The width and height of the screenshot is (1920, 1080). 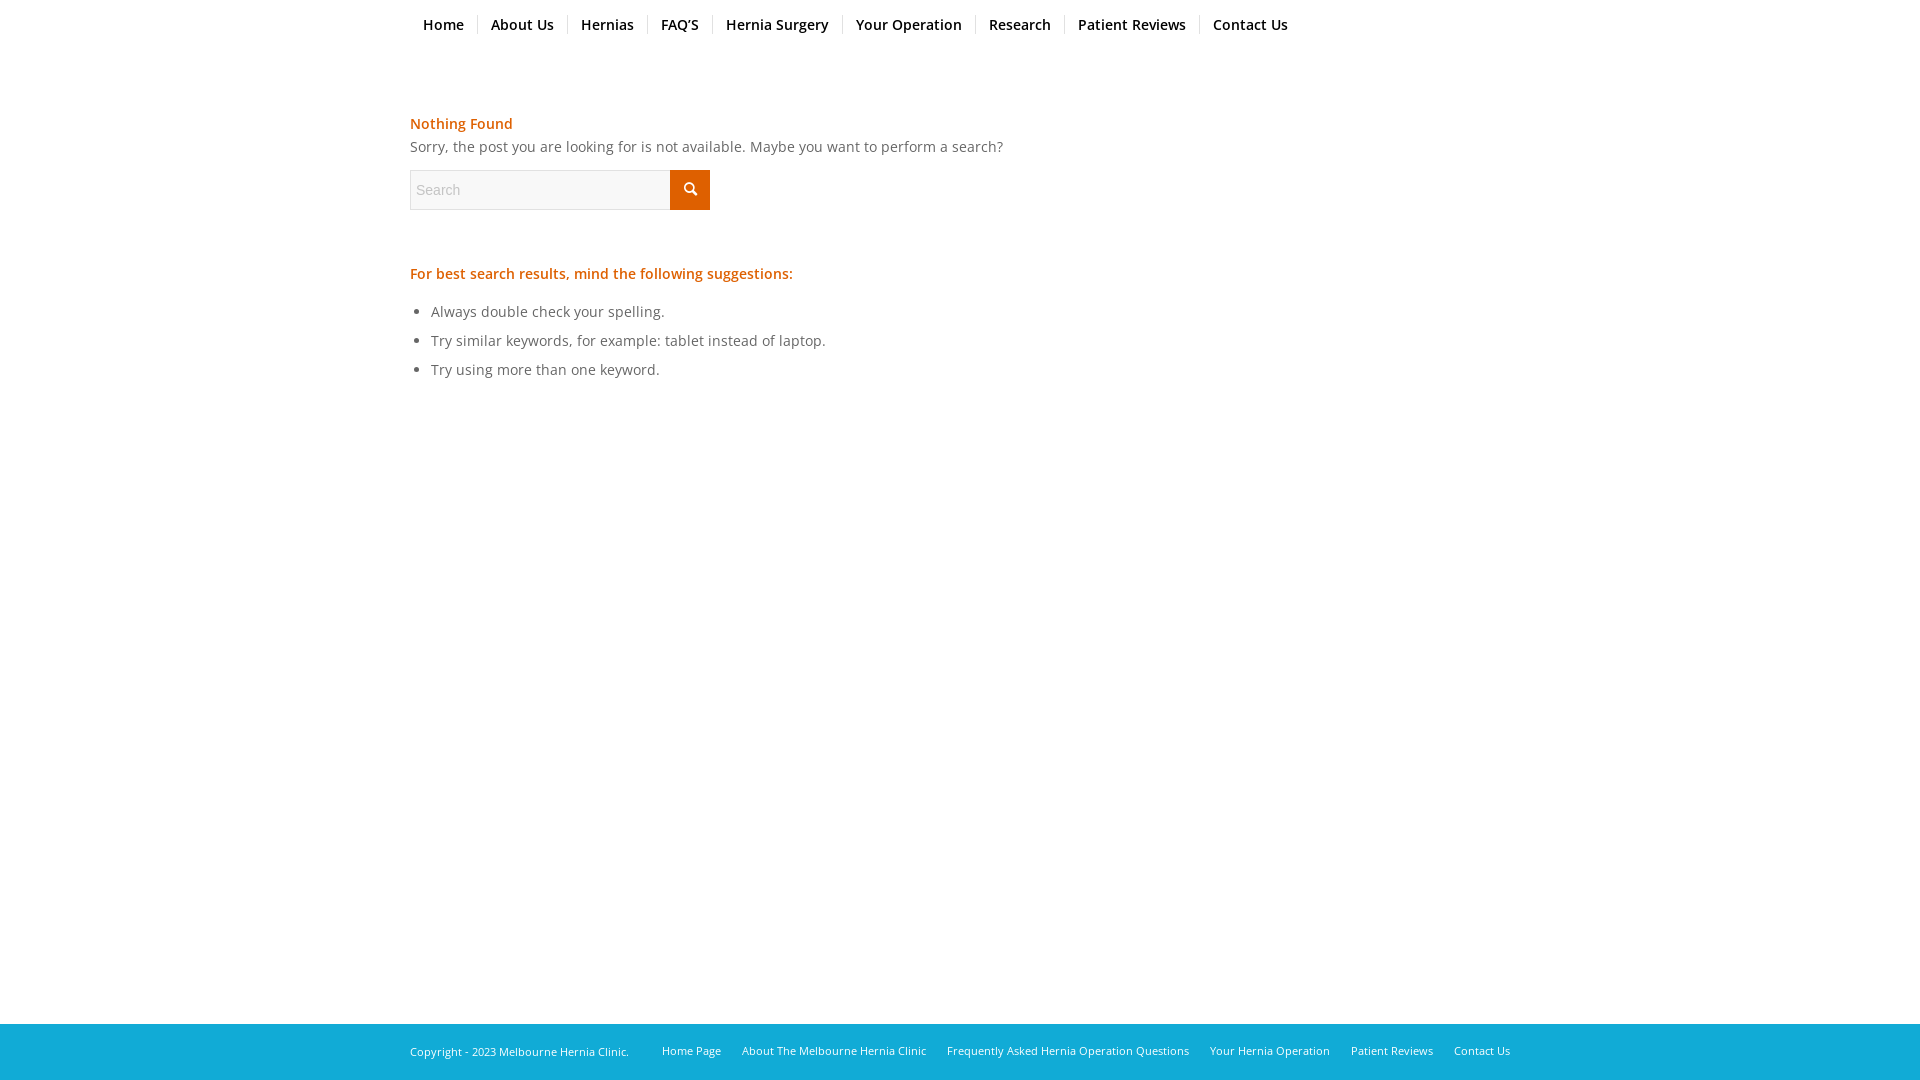 I want to click on Frequently Asked Hernia Operation Questions, so click(x=1068, y=1050).